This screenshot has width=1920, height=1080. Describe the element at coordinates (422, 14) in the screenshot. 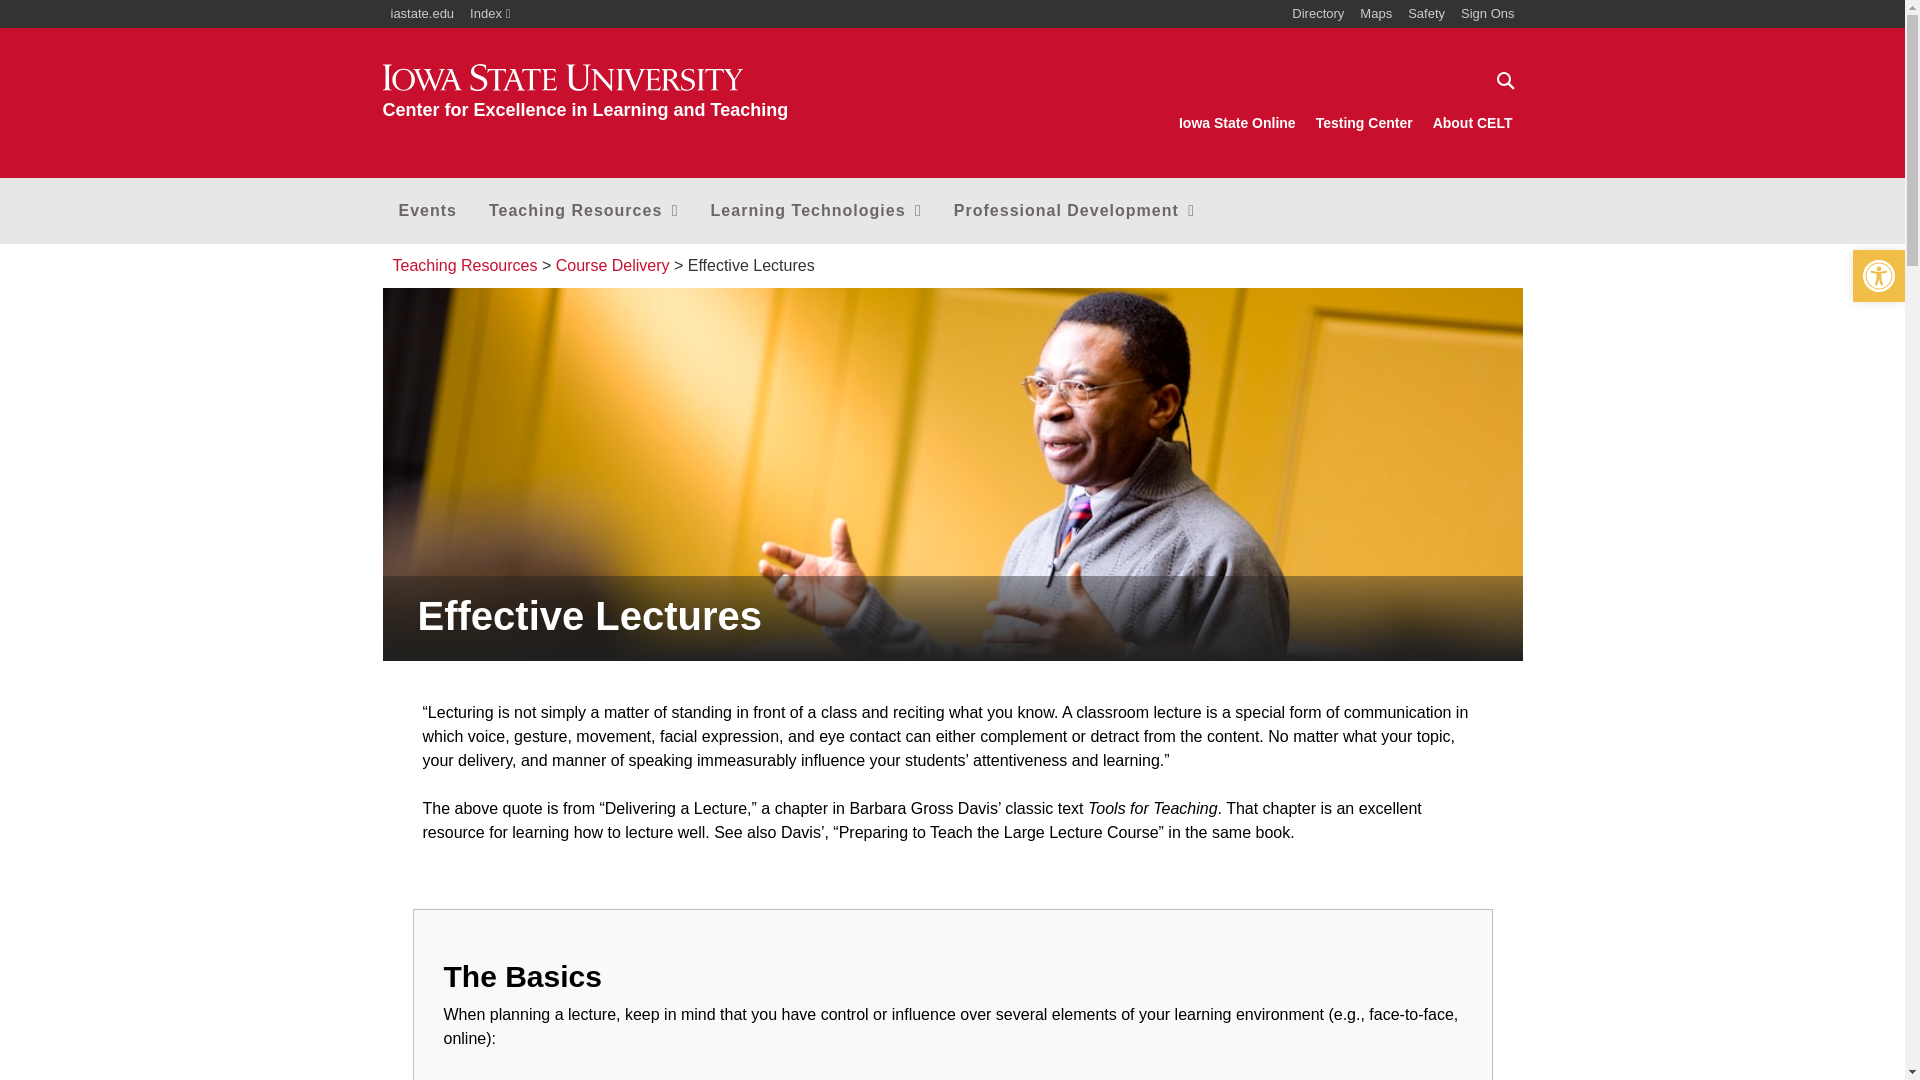

I see `iastate.edu` at that location.